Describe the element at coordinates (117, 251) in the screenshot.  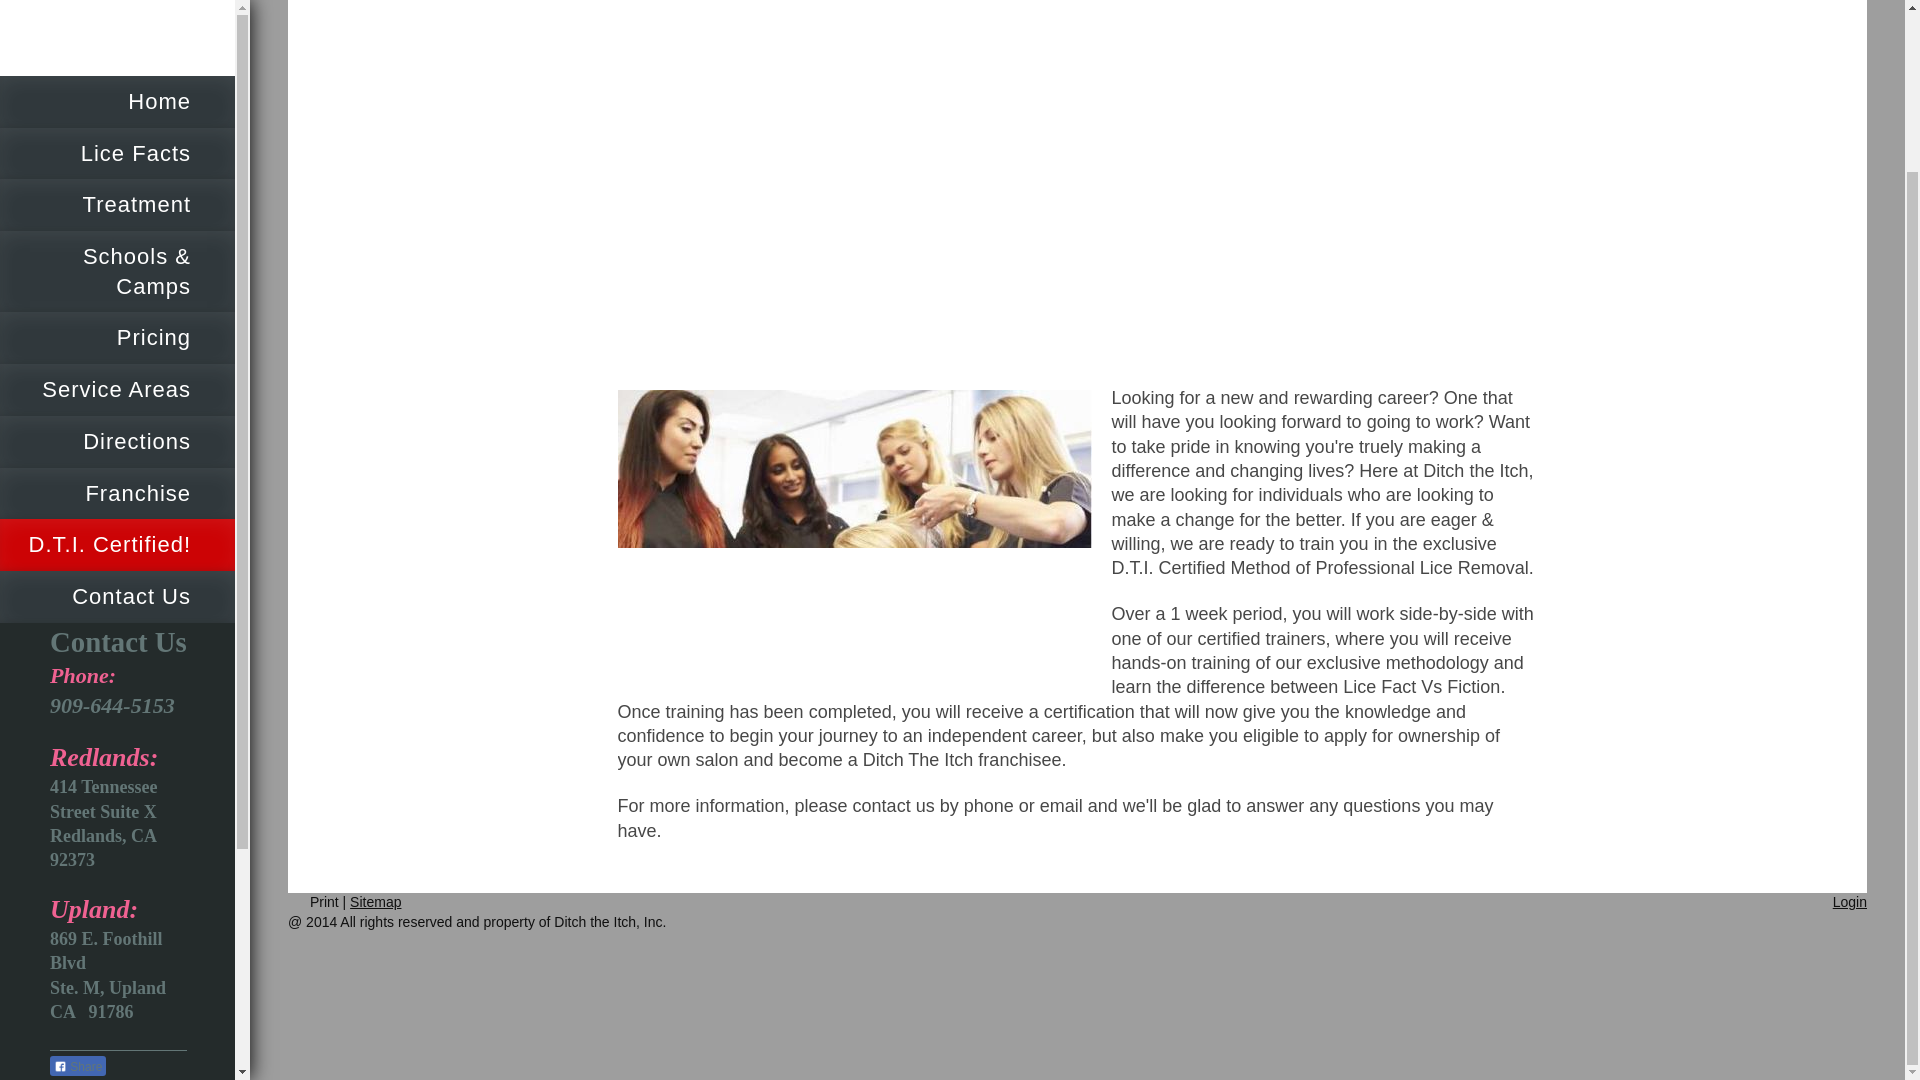
I see `Directions` at that location.